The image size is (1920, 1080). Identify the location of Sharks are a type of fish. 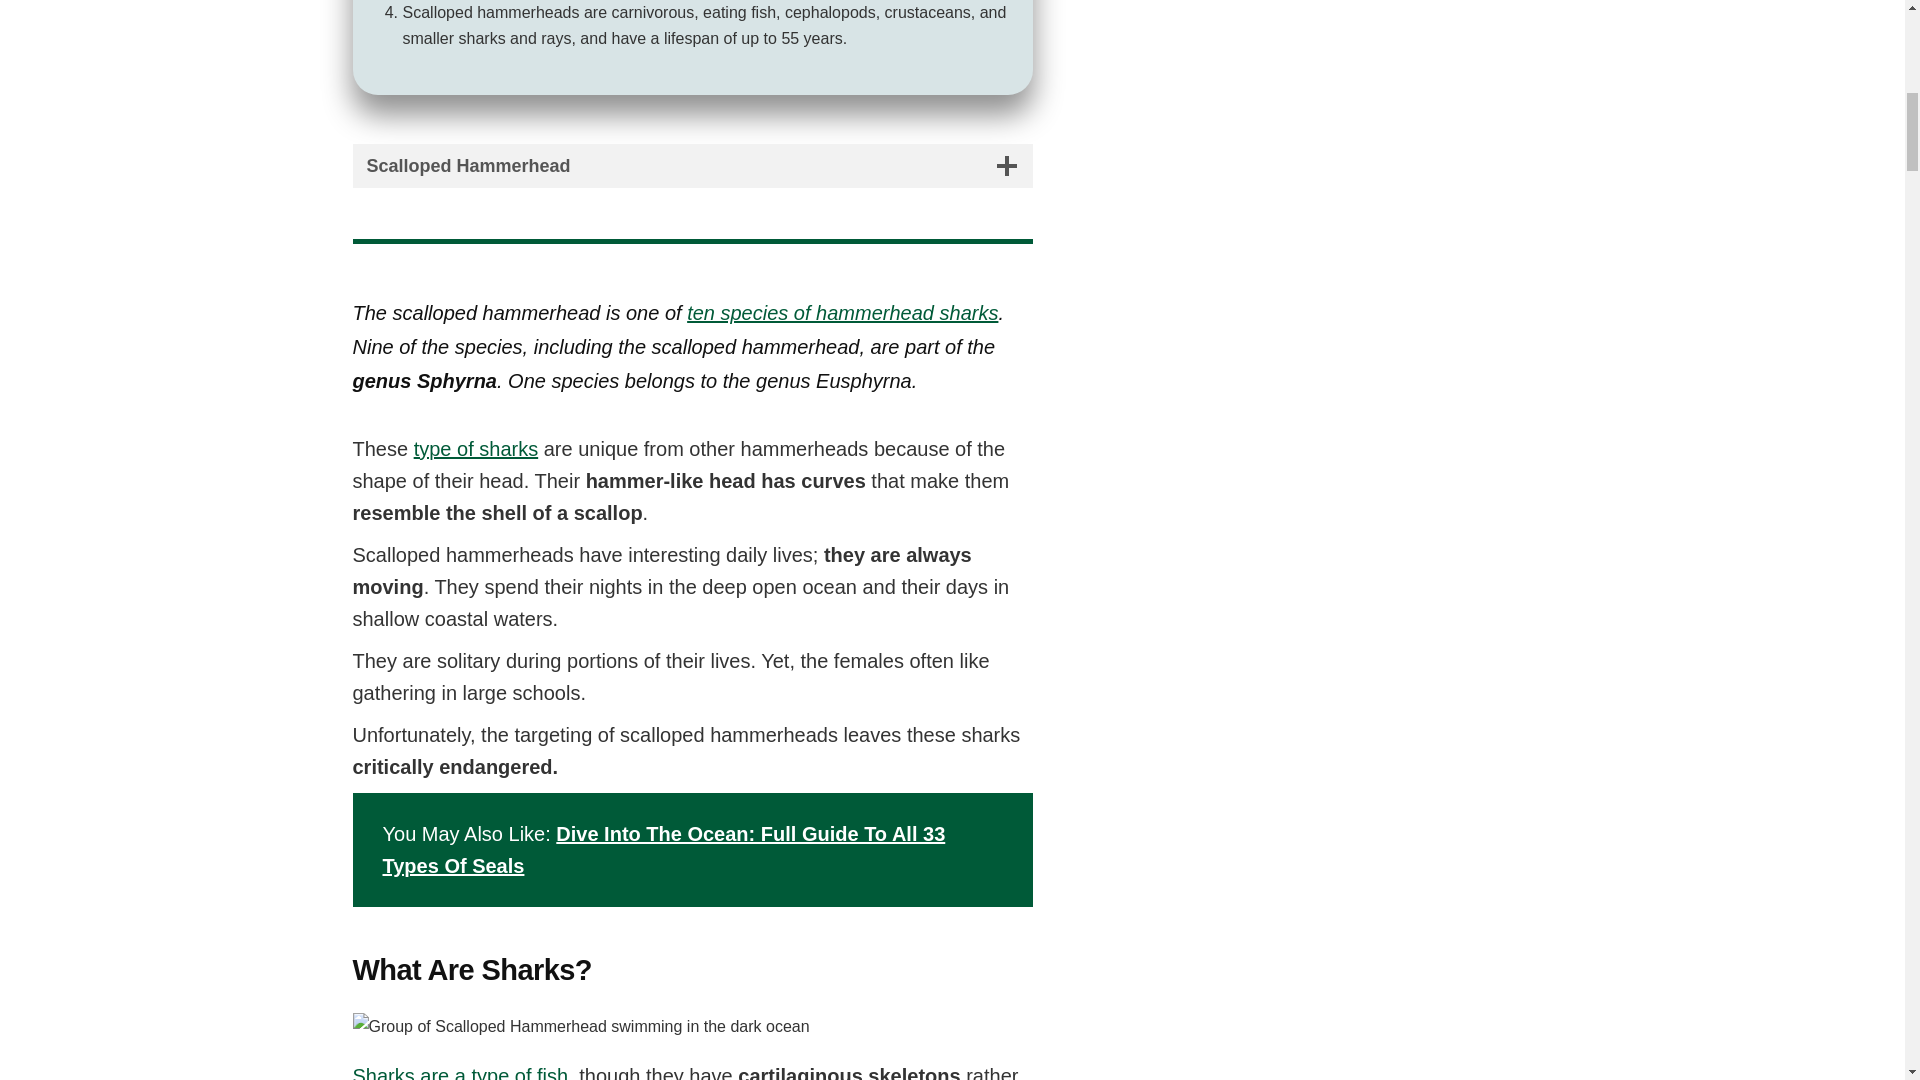
(460, 1072).